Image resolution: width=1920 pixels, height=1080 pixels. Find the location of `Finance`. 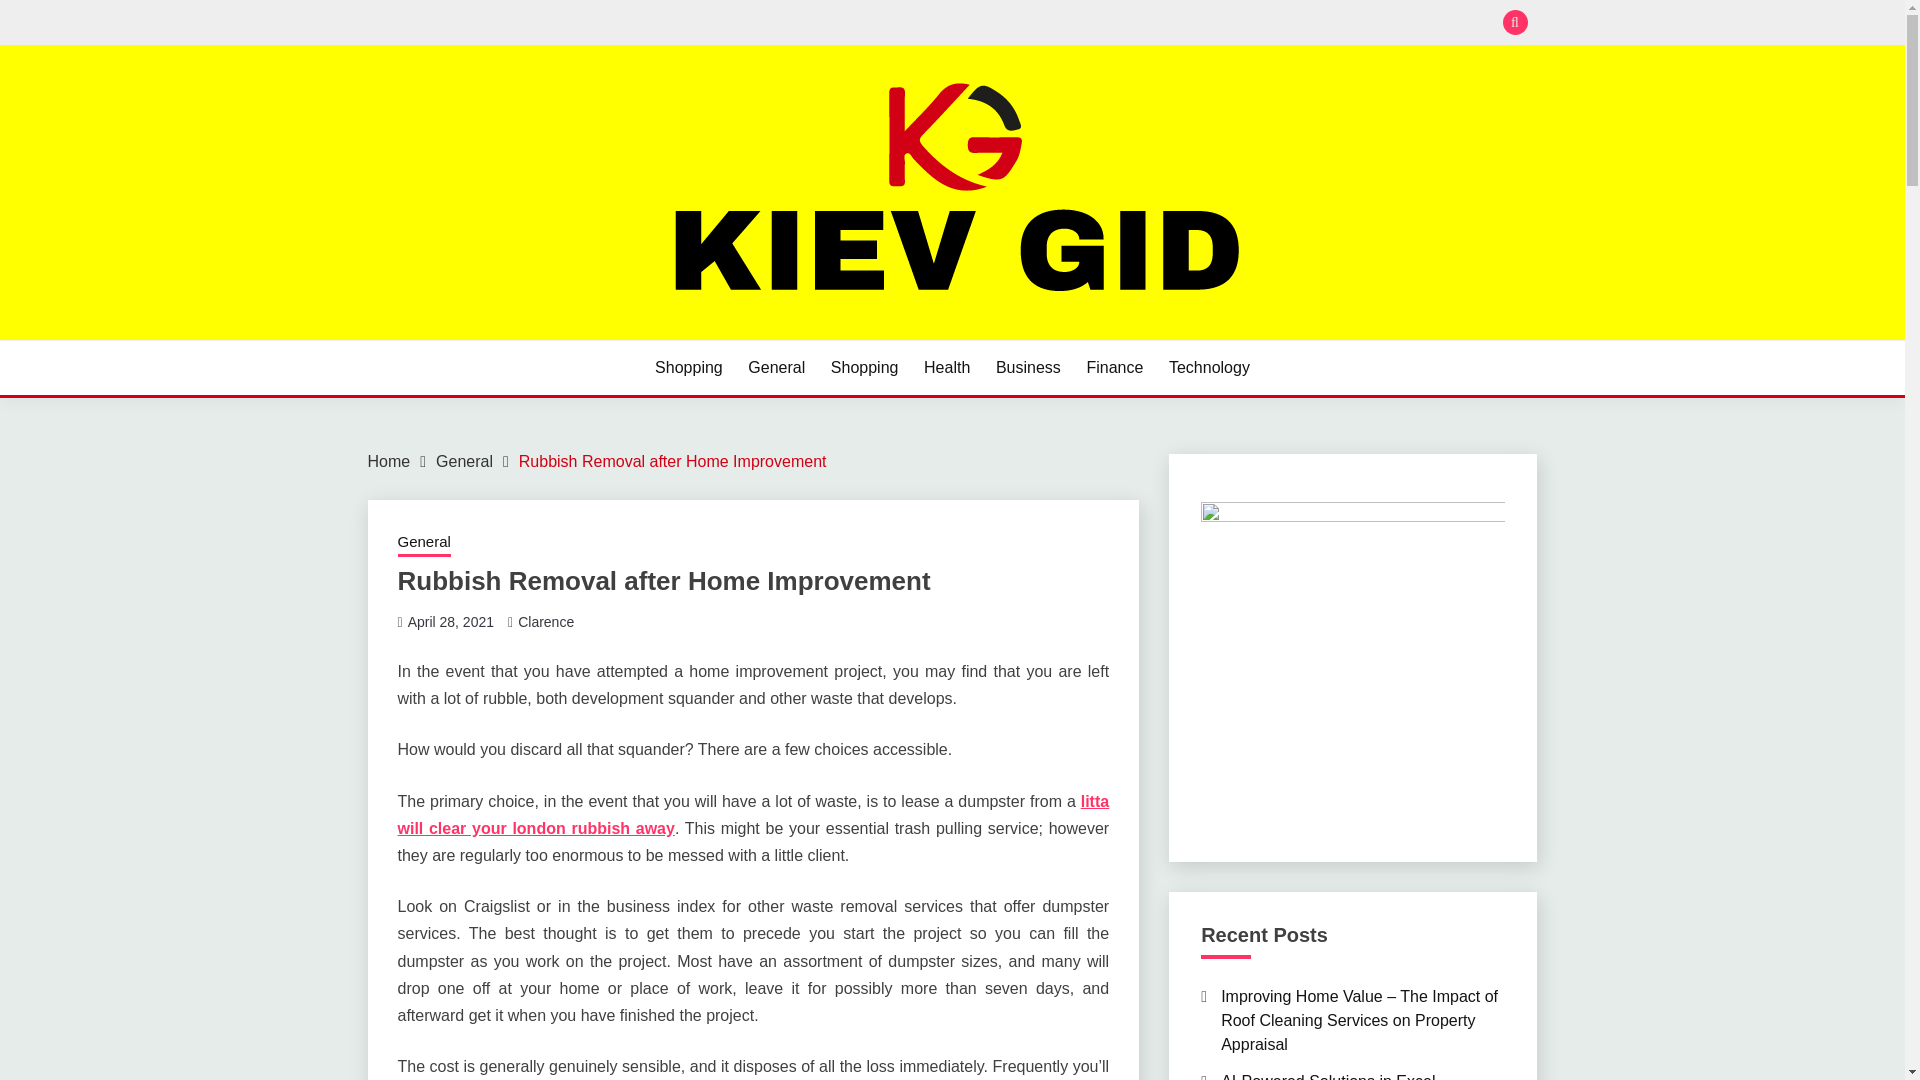

Finance is located at coordinates (1114, 368).